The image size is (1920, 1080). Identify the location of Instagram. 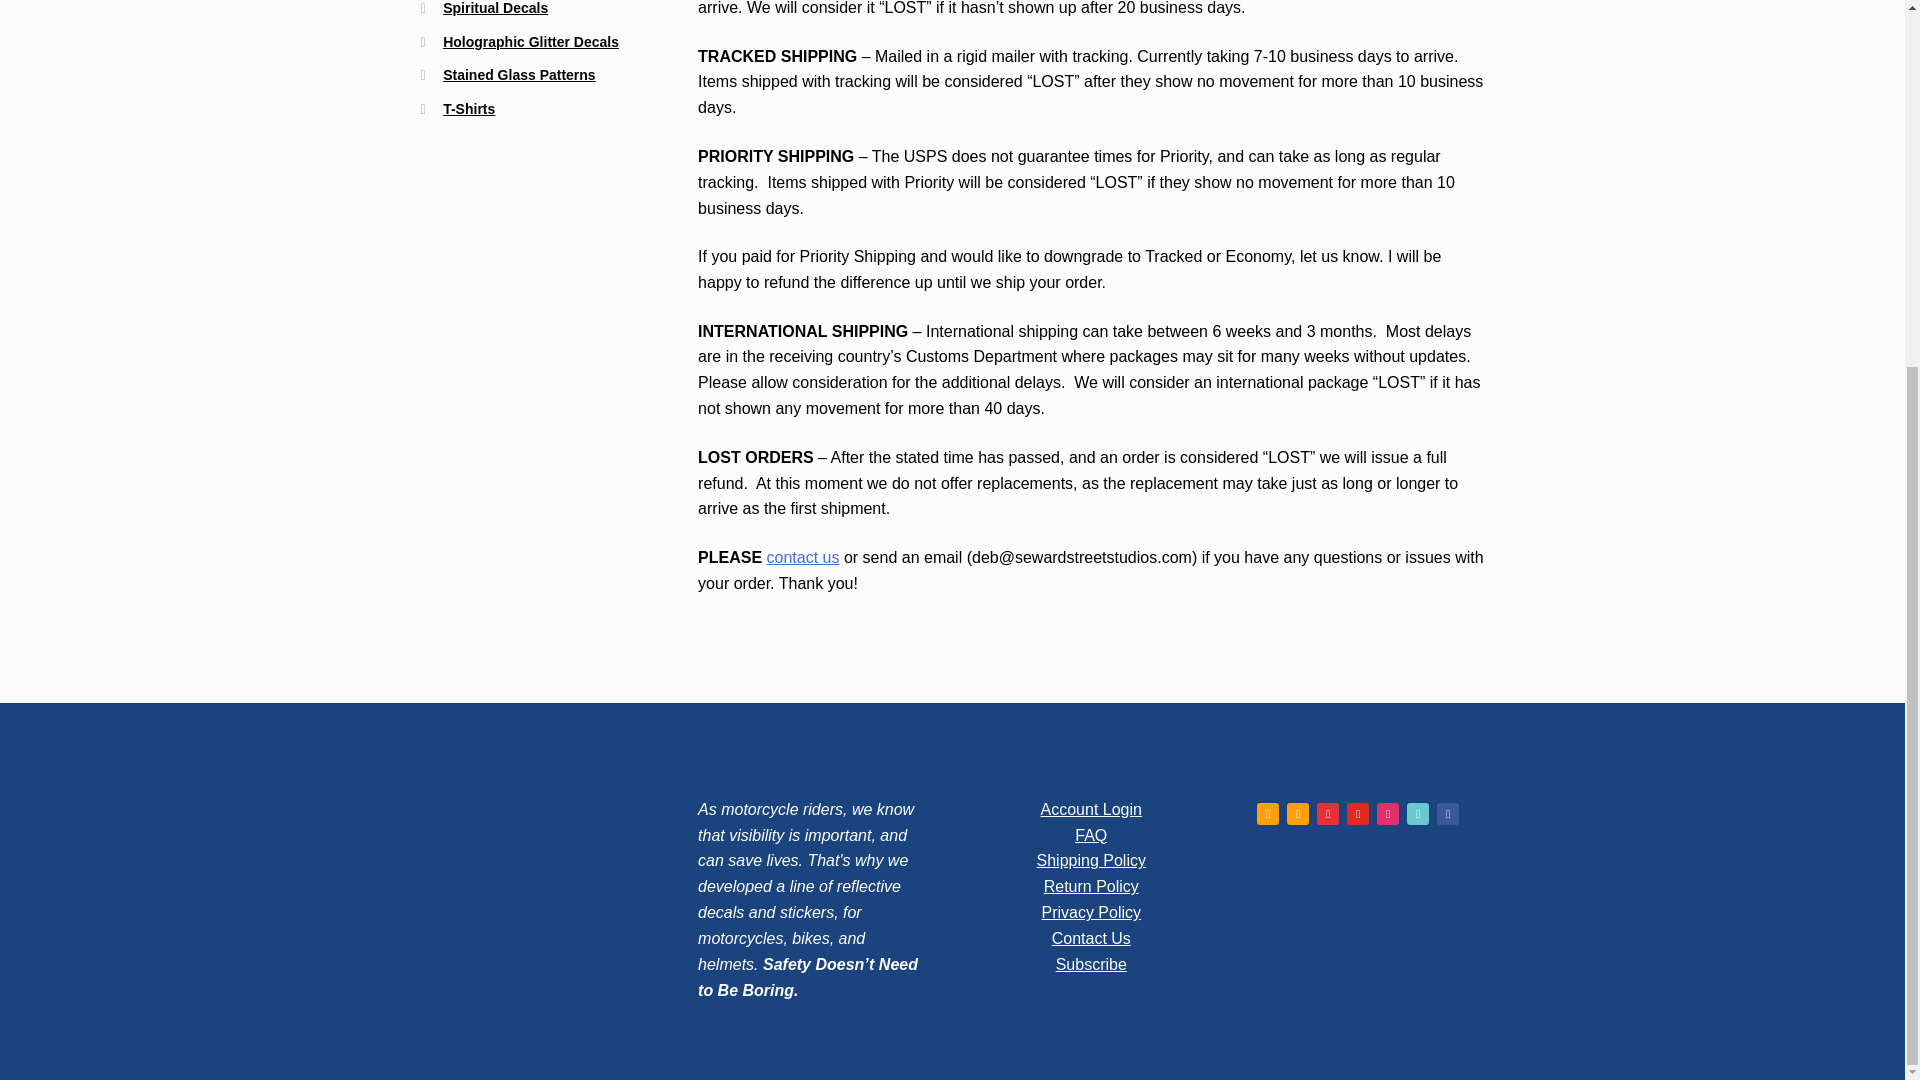
(1328, 812).